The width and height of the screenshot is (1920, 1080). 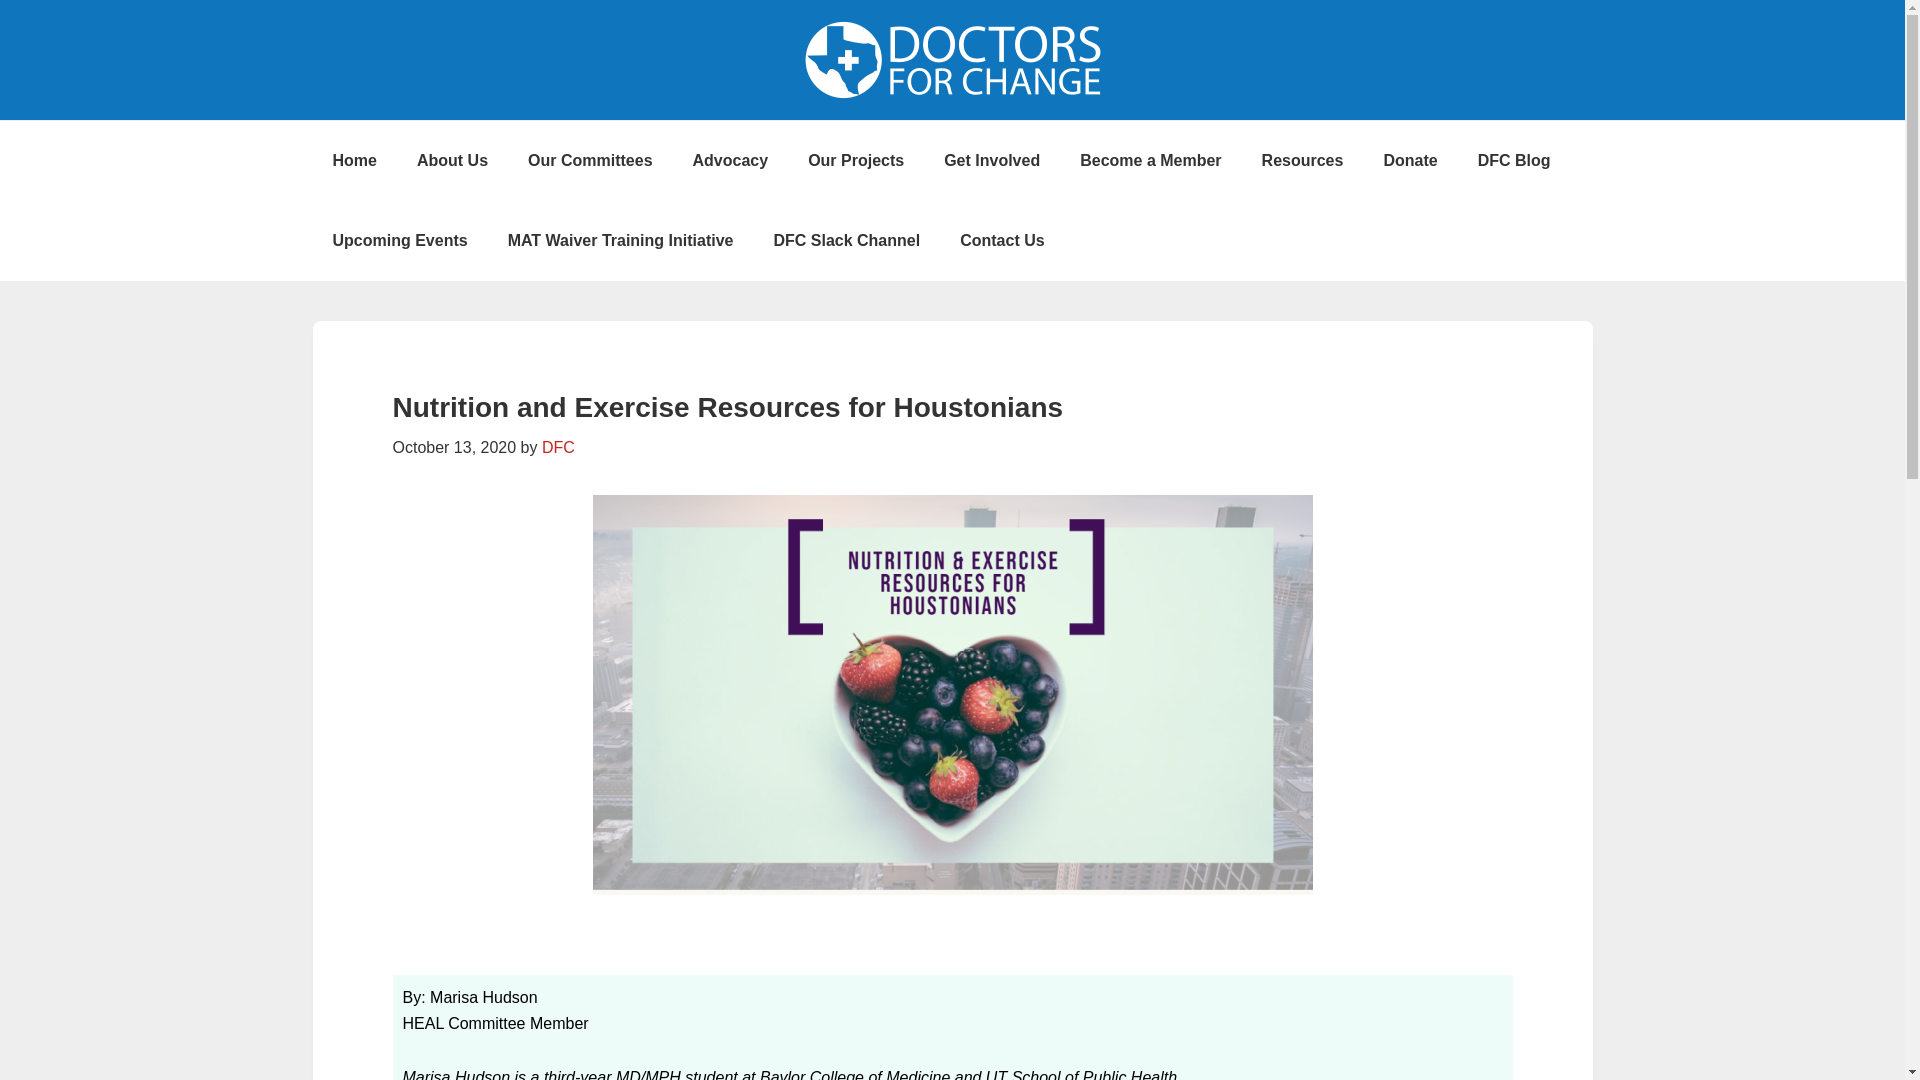 I want to click on Upcoming Events, so click(x=399, y=240).